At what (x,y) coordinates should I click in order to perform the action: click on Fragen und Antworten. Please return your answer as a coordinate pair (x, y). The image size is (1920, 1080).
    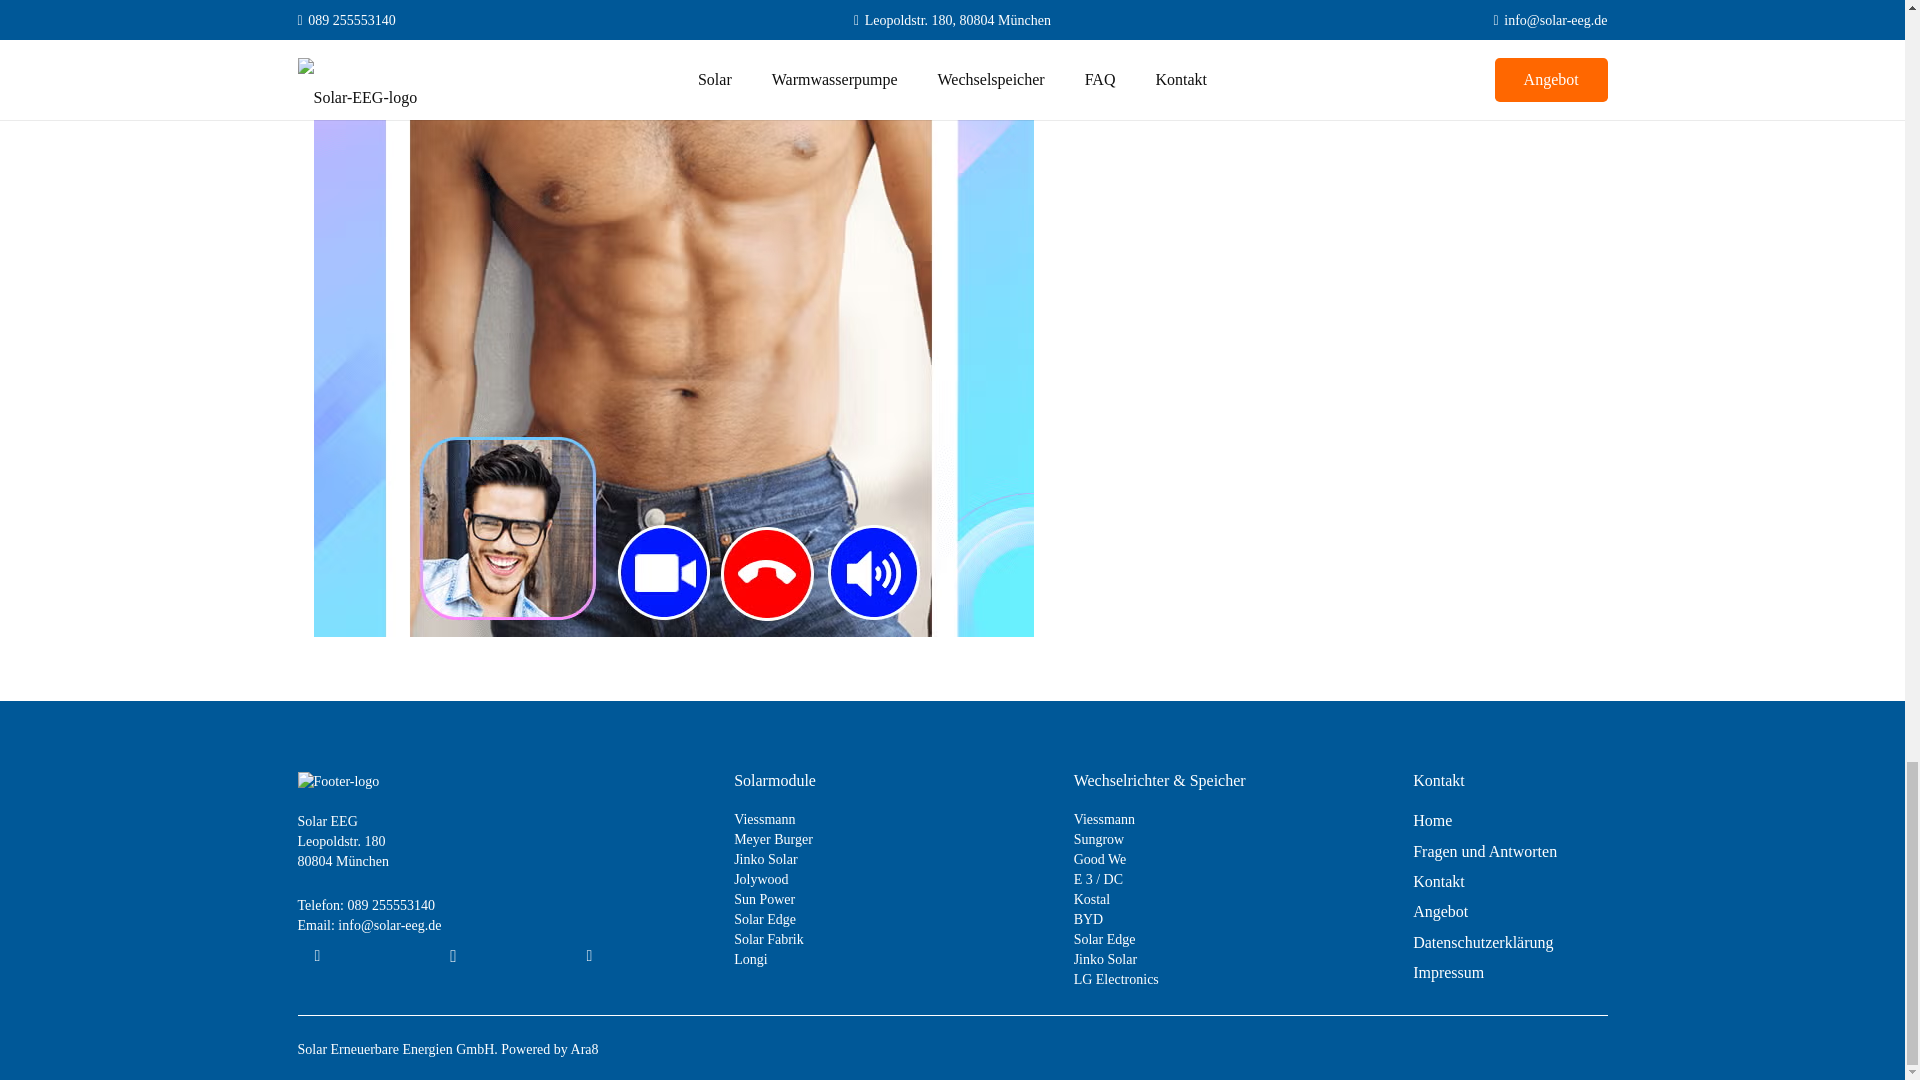
    Looking at the image, I should click on (1485, 851).